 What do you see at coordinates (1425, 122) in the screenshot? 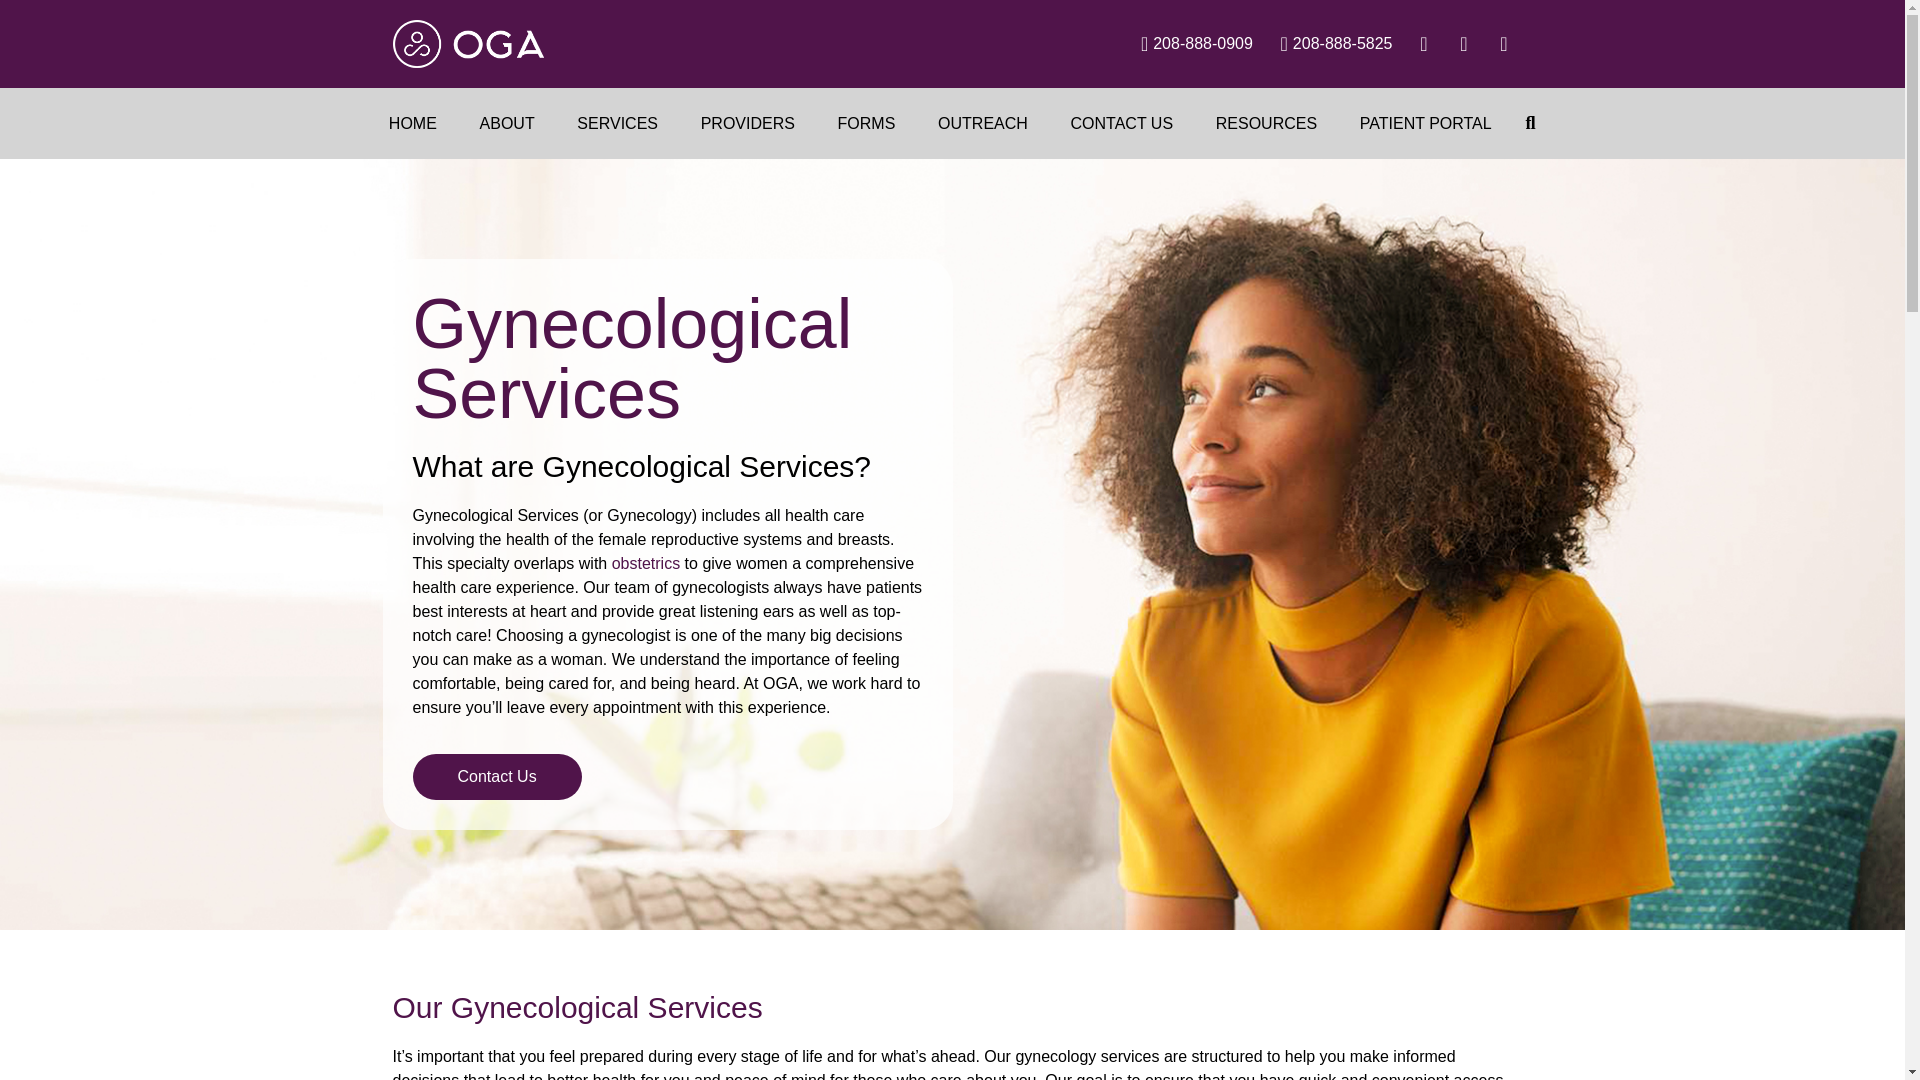
I see `PATIENT PORTAL` at bounding box center [1425, 122].